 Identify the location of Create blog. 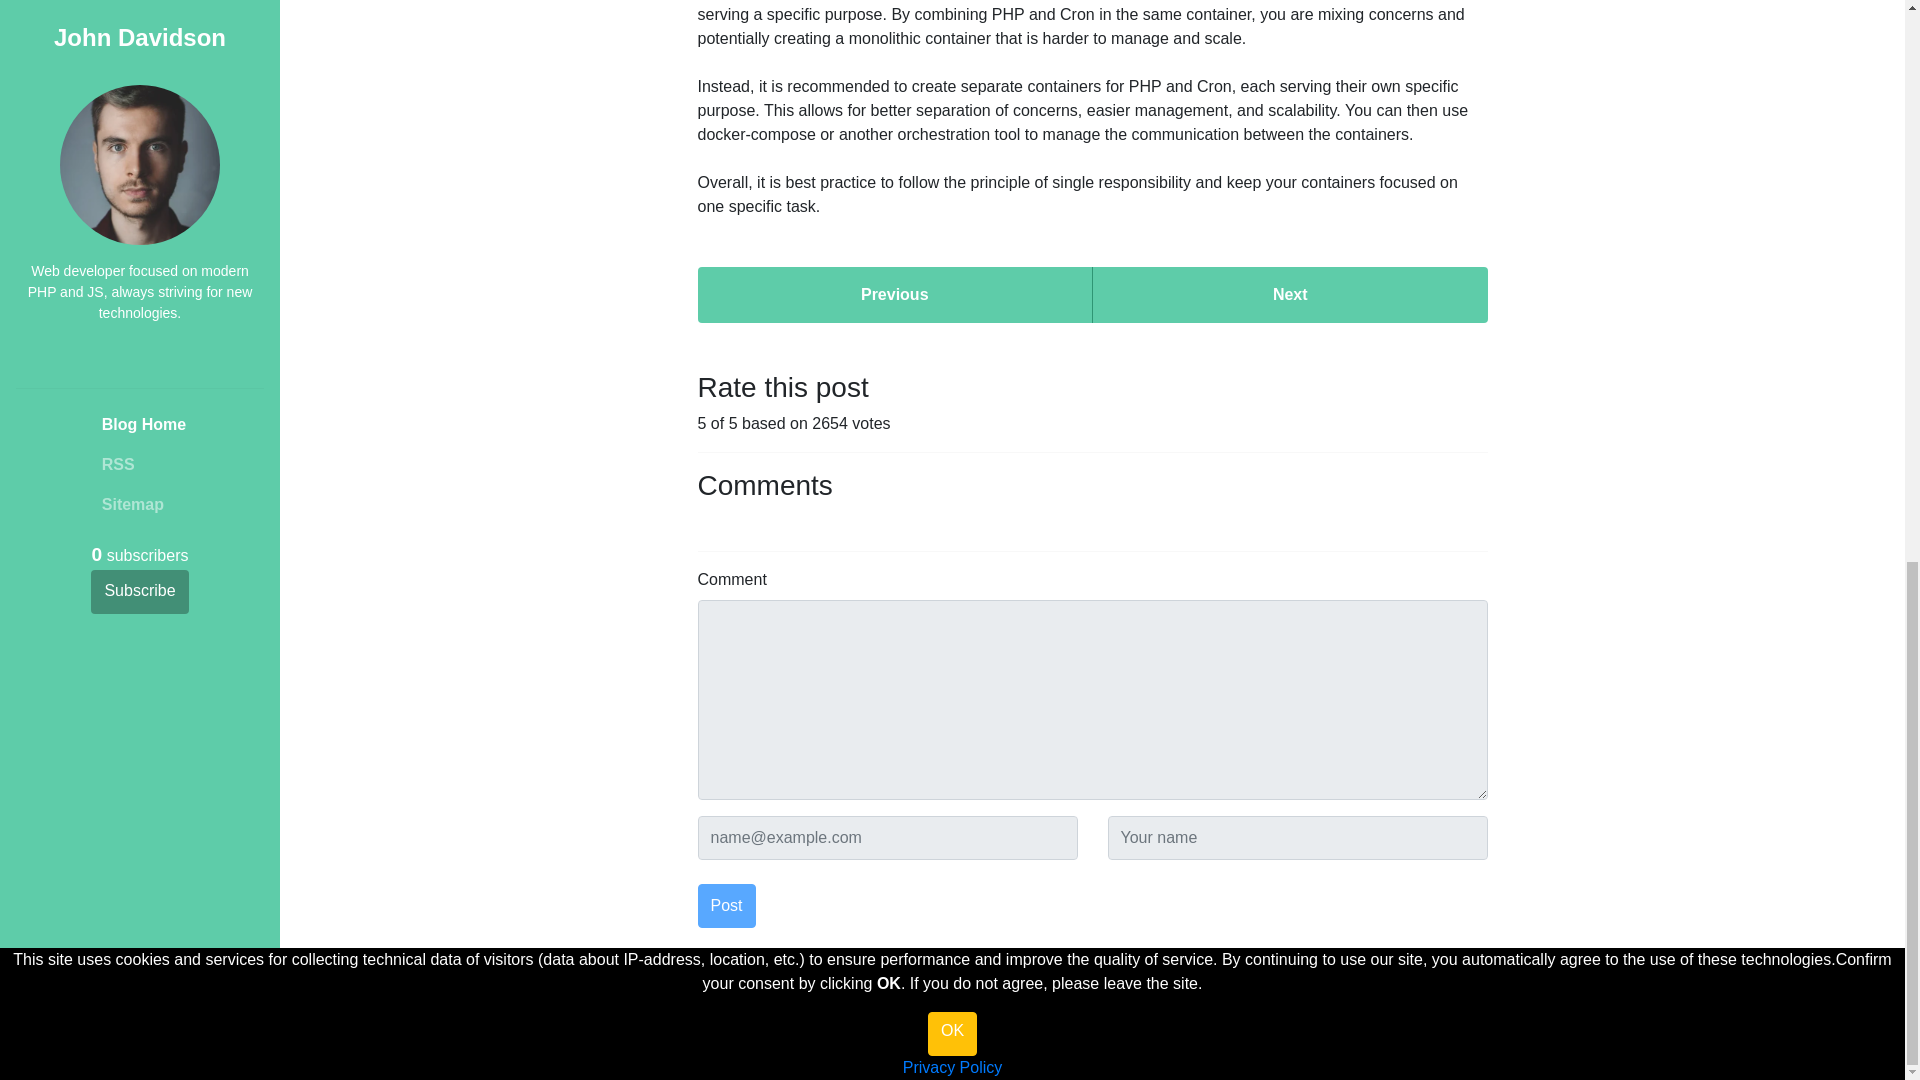
(940, 1068).